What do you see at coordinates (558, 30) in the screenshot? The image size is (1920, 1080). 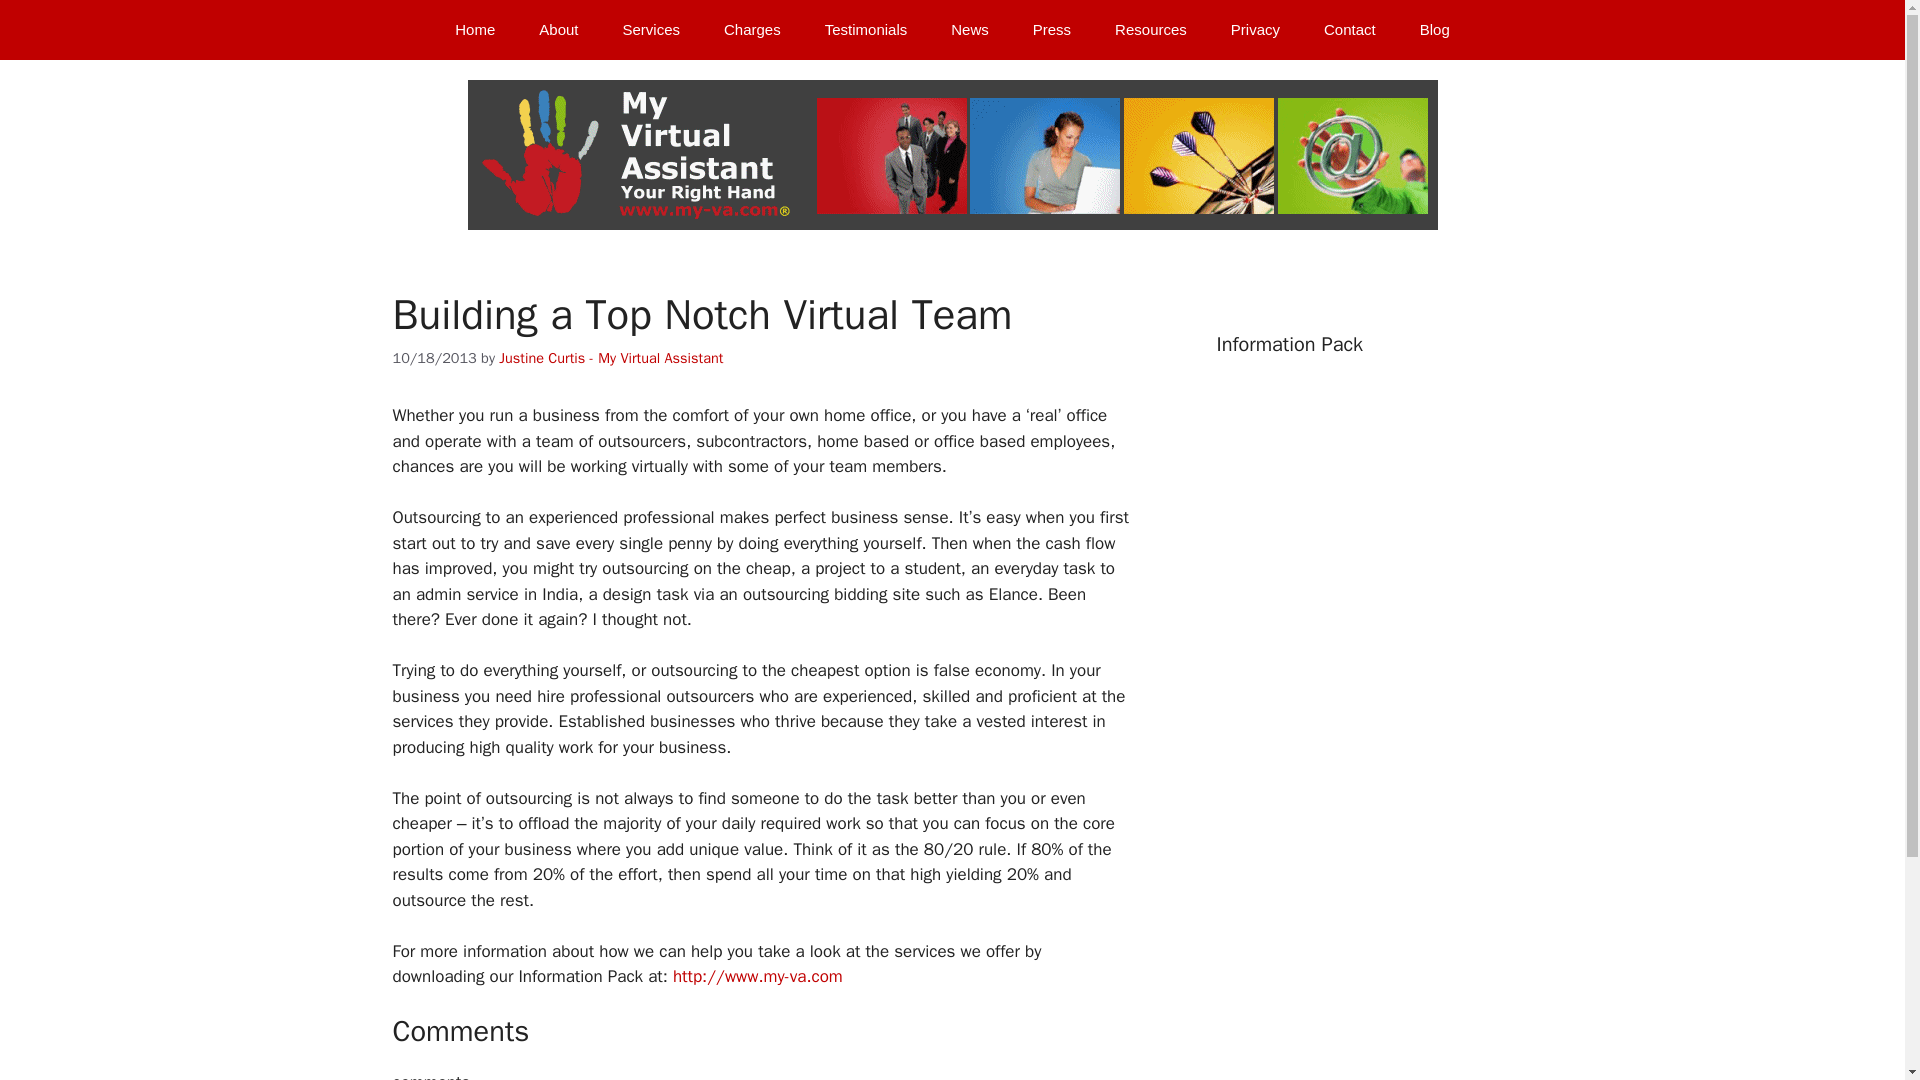 I see `About My Virtual Assistant` at bounding box center [558, 30].